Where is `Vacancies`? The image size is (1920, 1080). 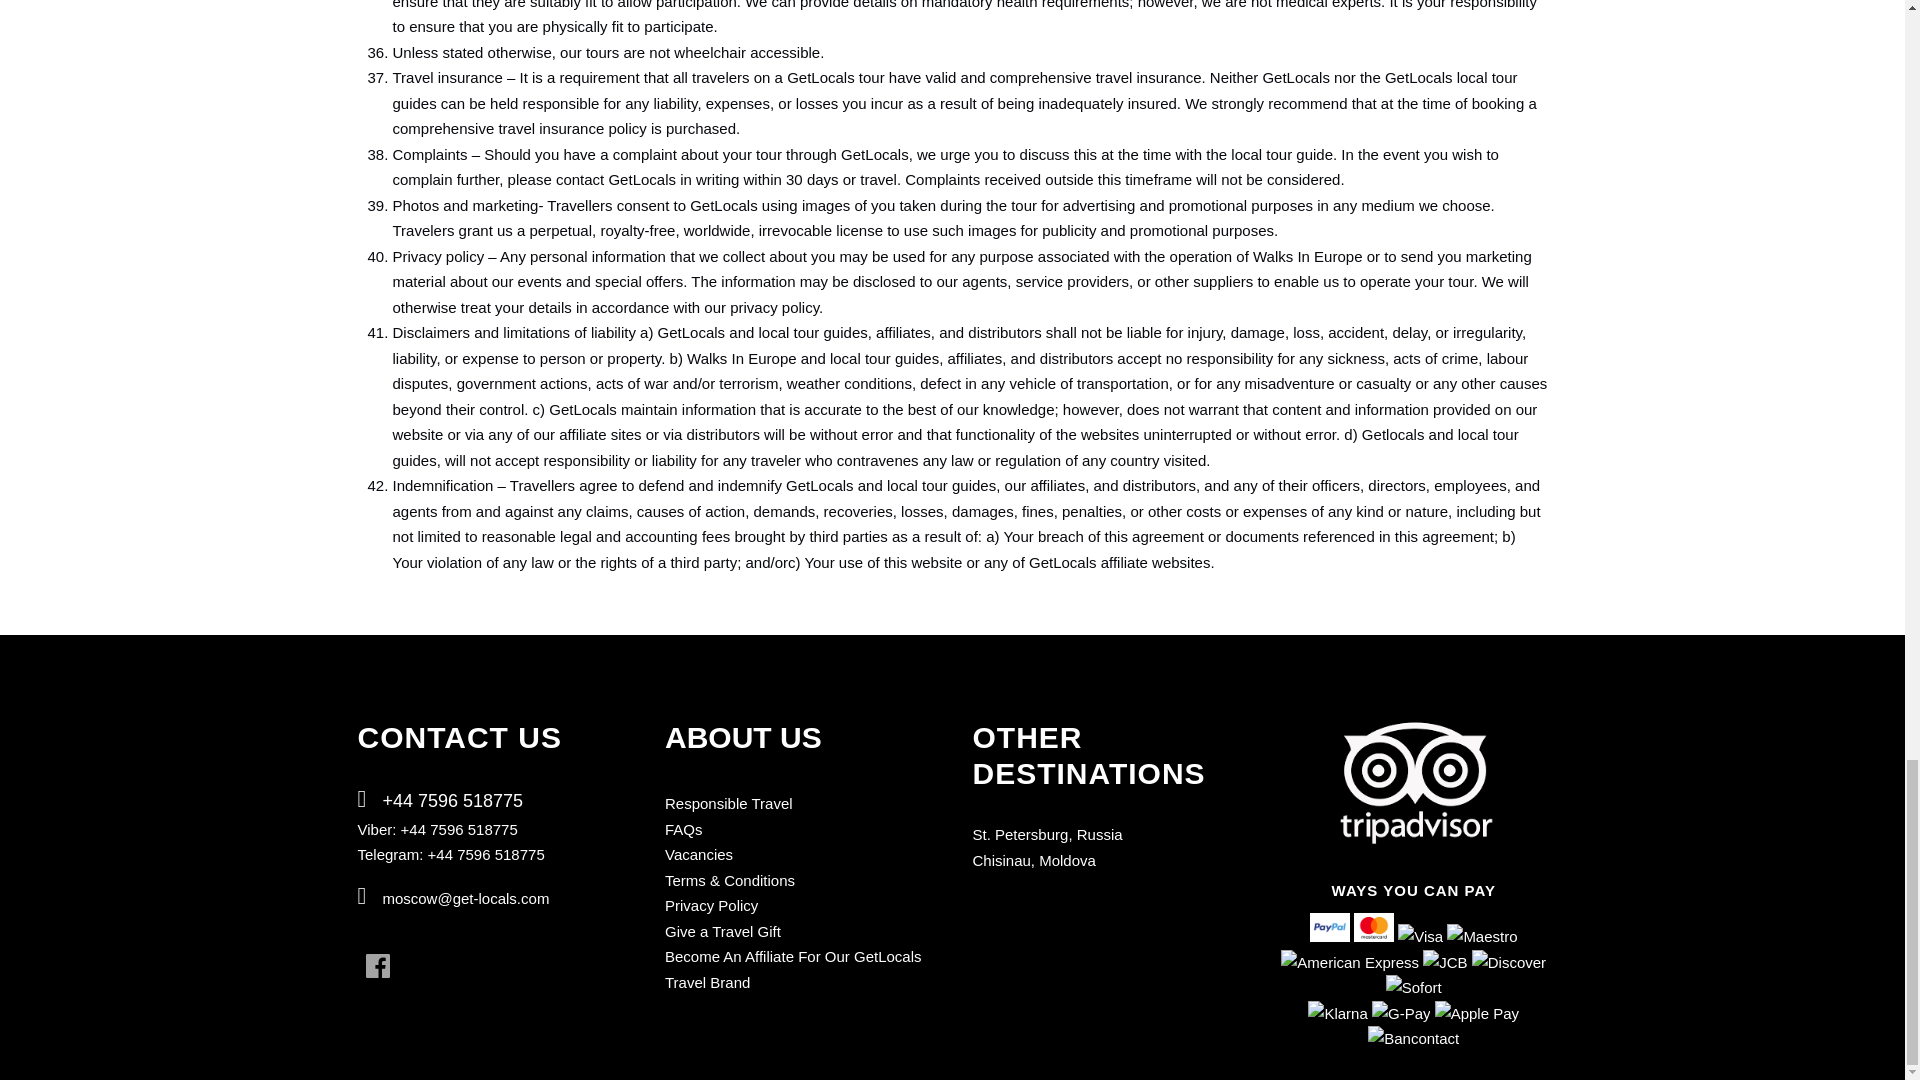 Vacancies is located at coordinates (698, 854).